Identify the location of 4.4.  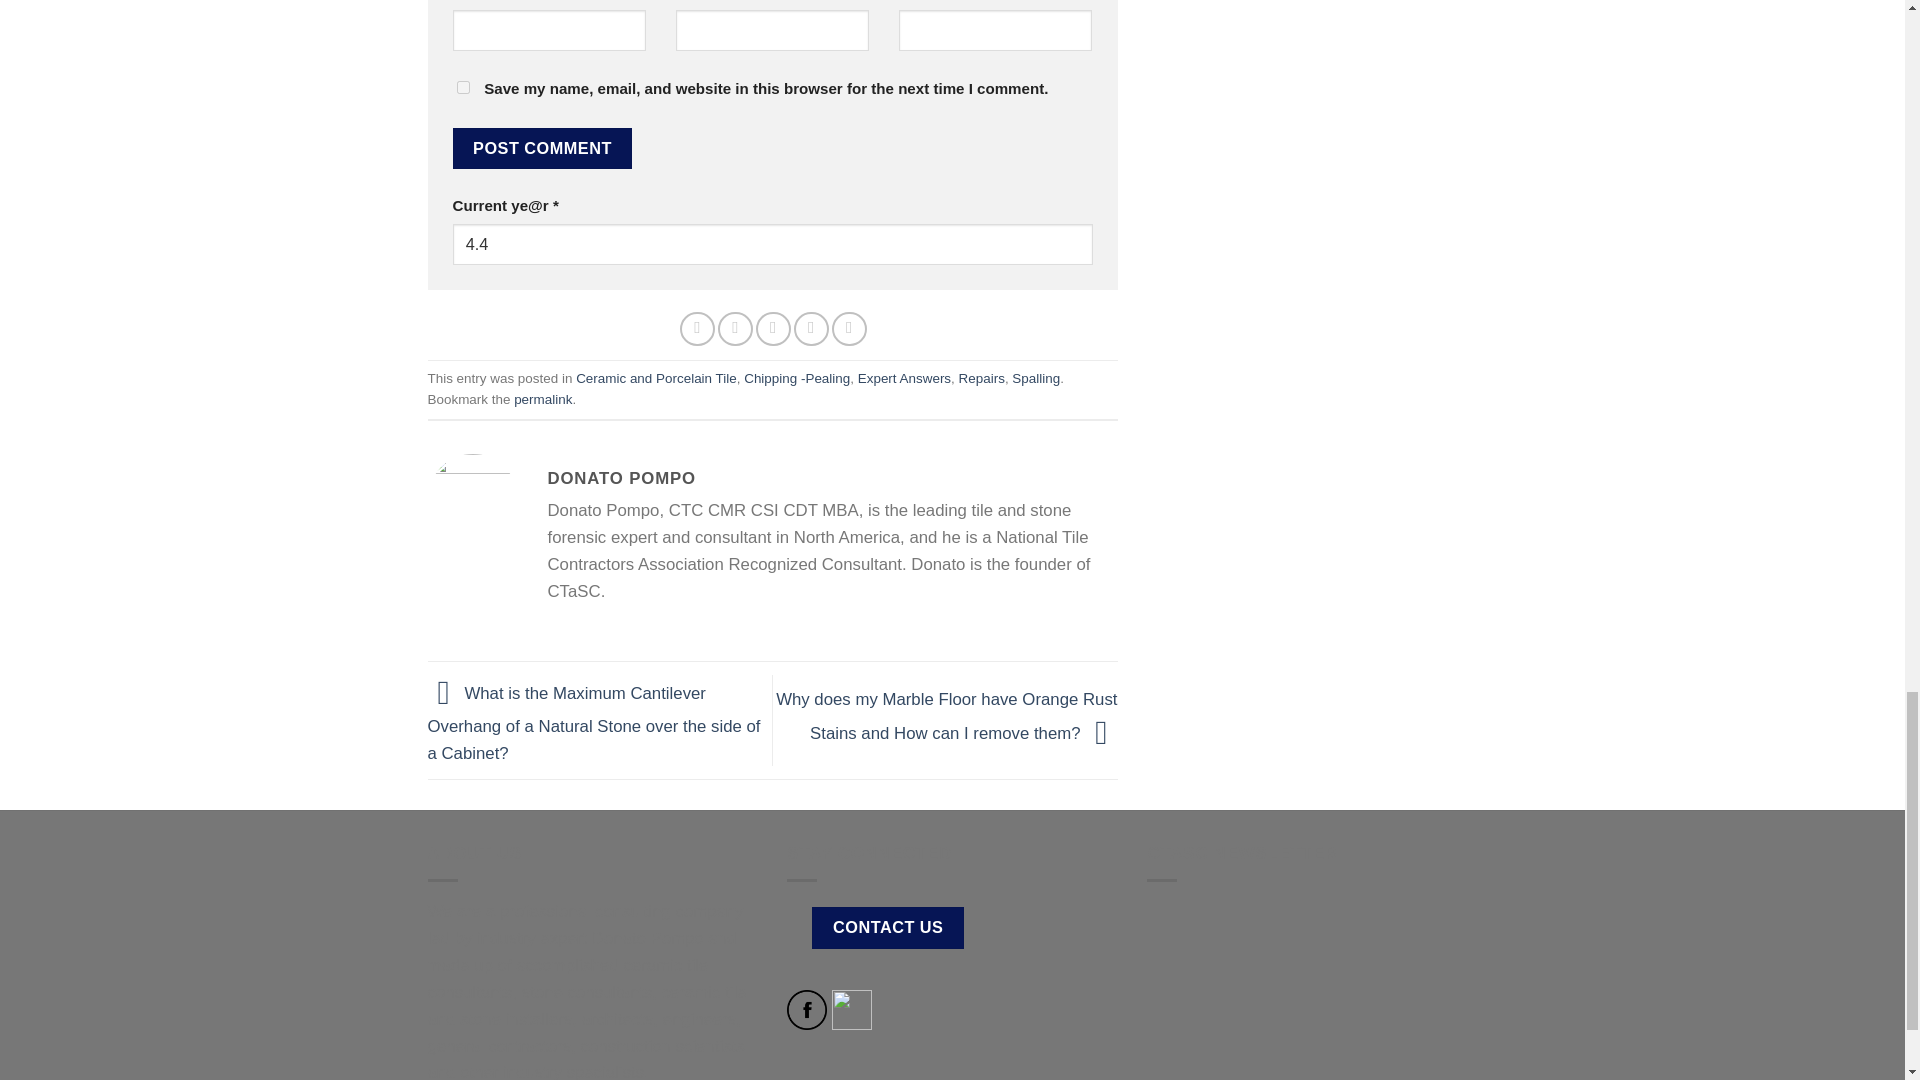
(772, 244).